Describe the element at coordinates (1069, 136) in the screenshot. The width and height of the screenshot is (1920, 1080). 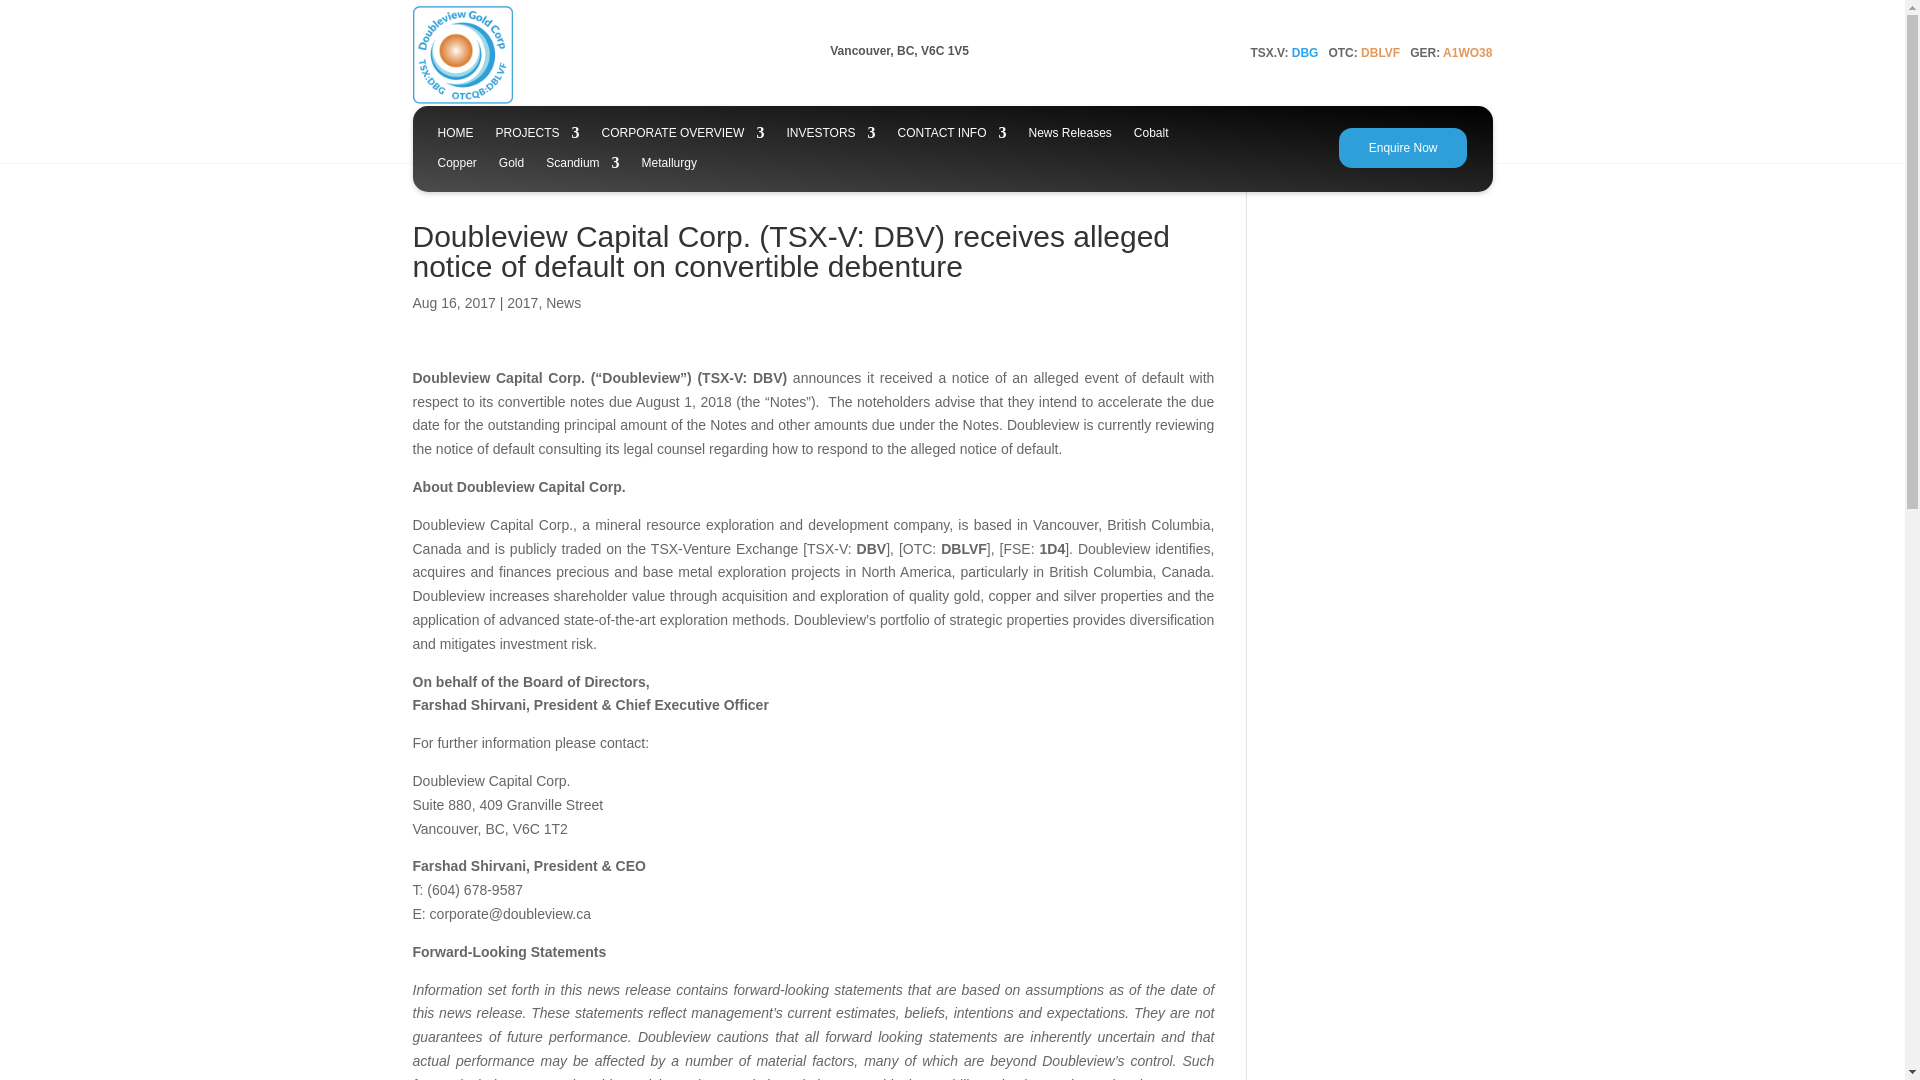
I see `News Releases` at that location.